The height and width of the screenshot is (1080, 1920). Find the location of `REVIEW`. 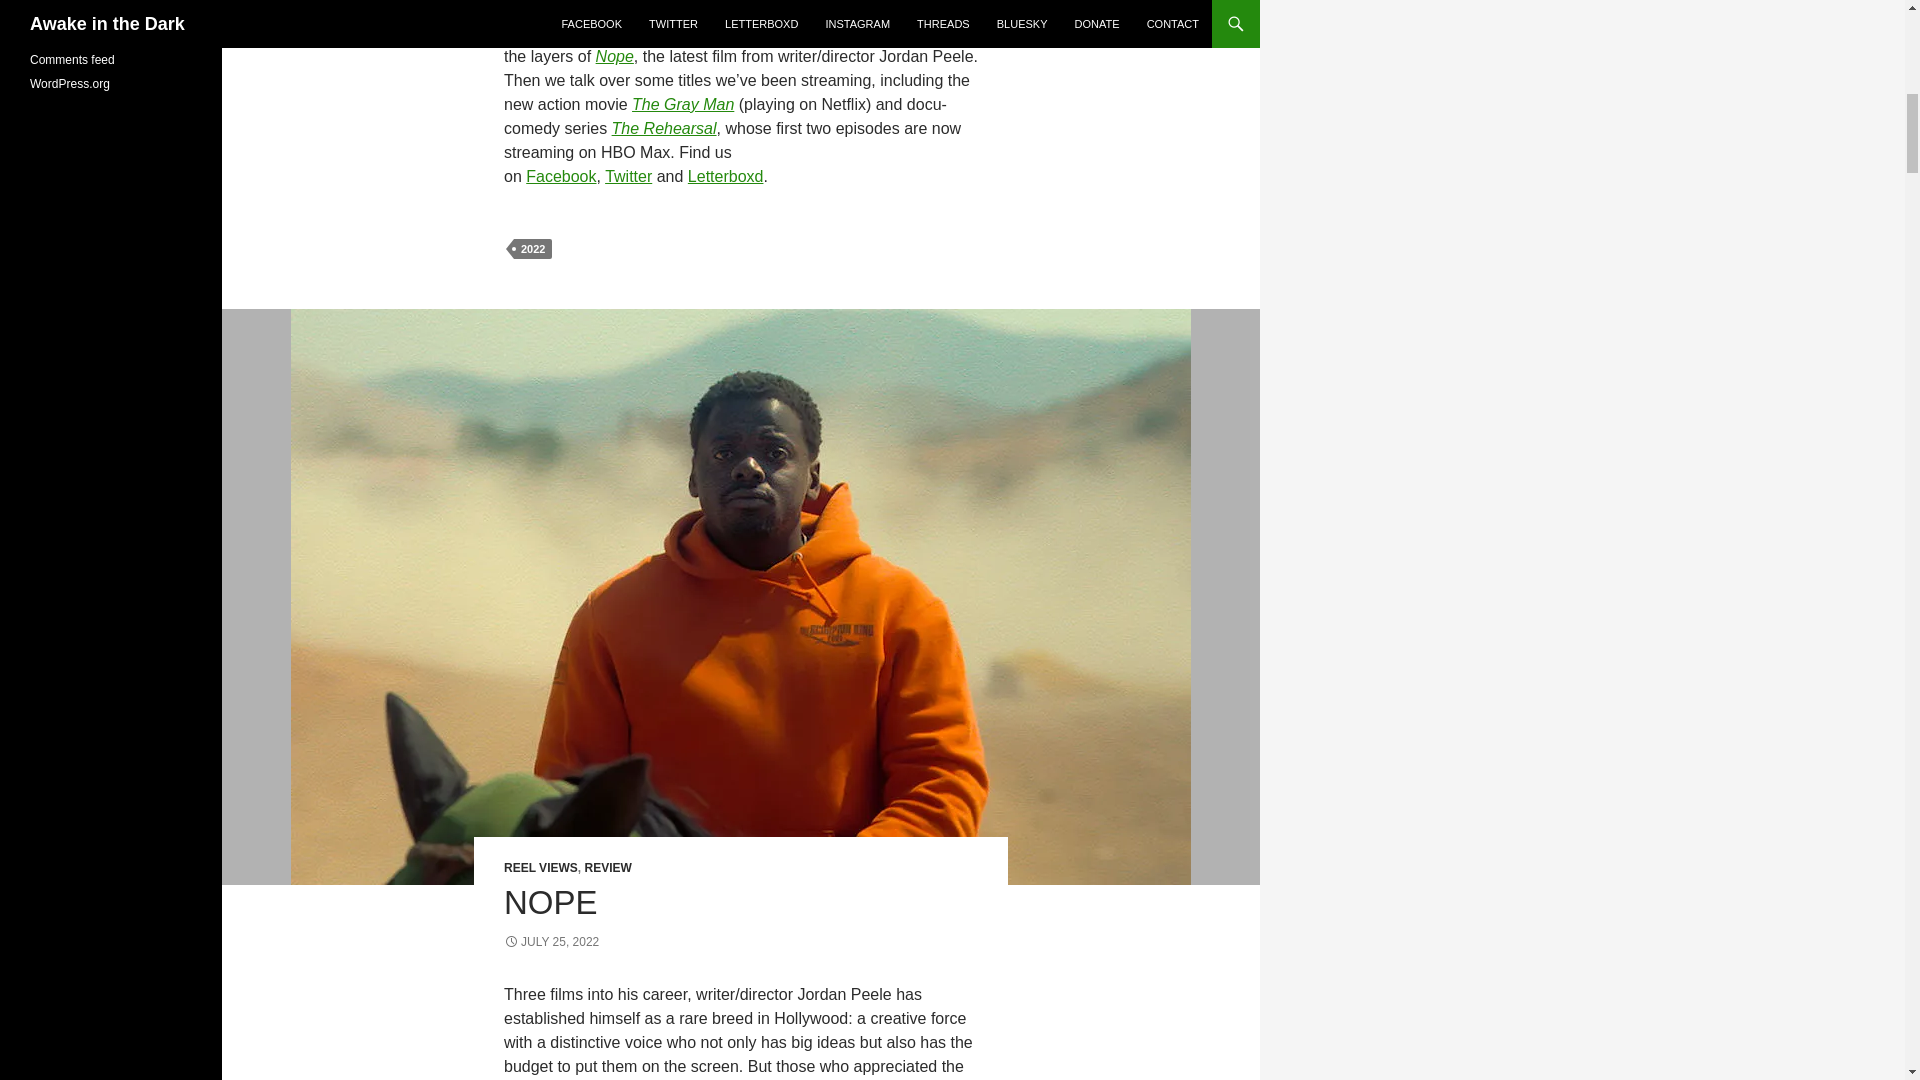

REVIEW is located at coordinates (607, 867).